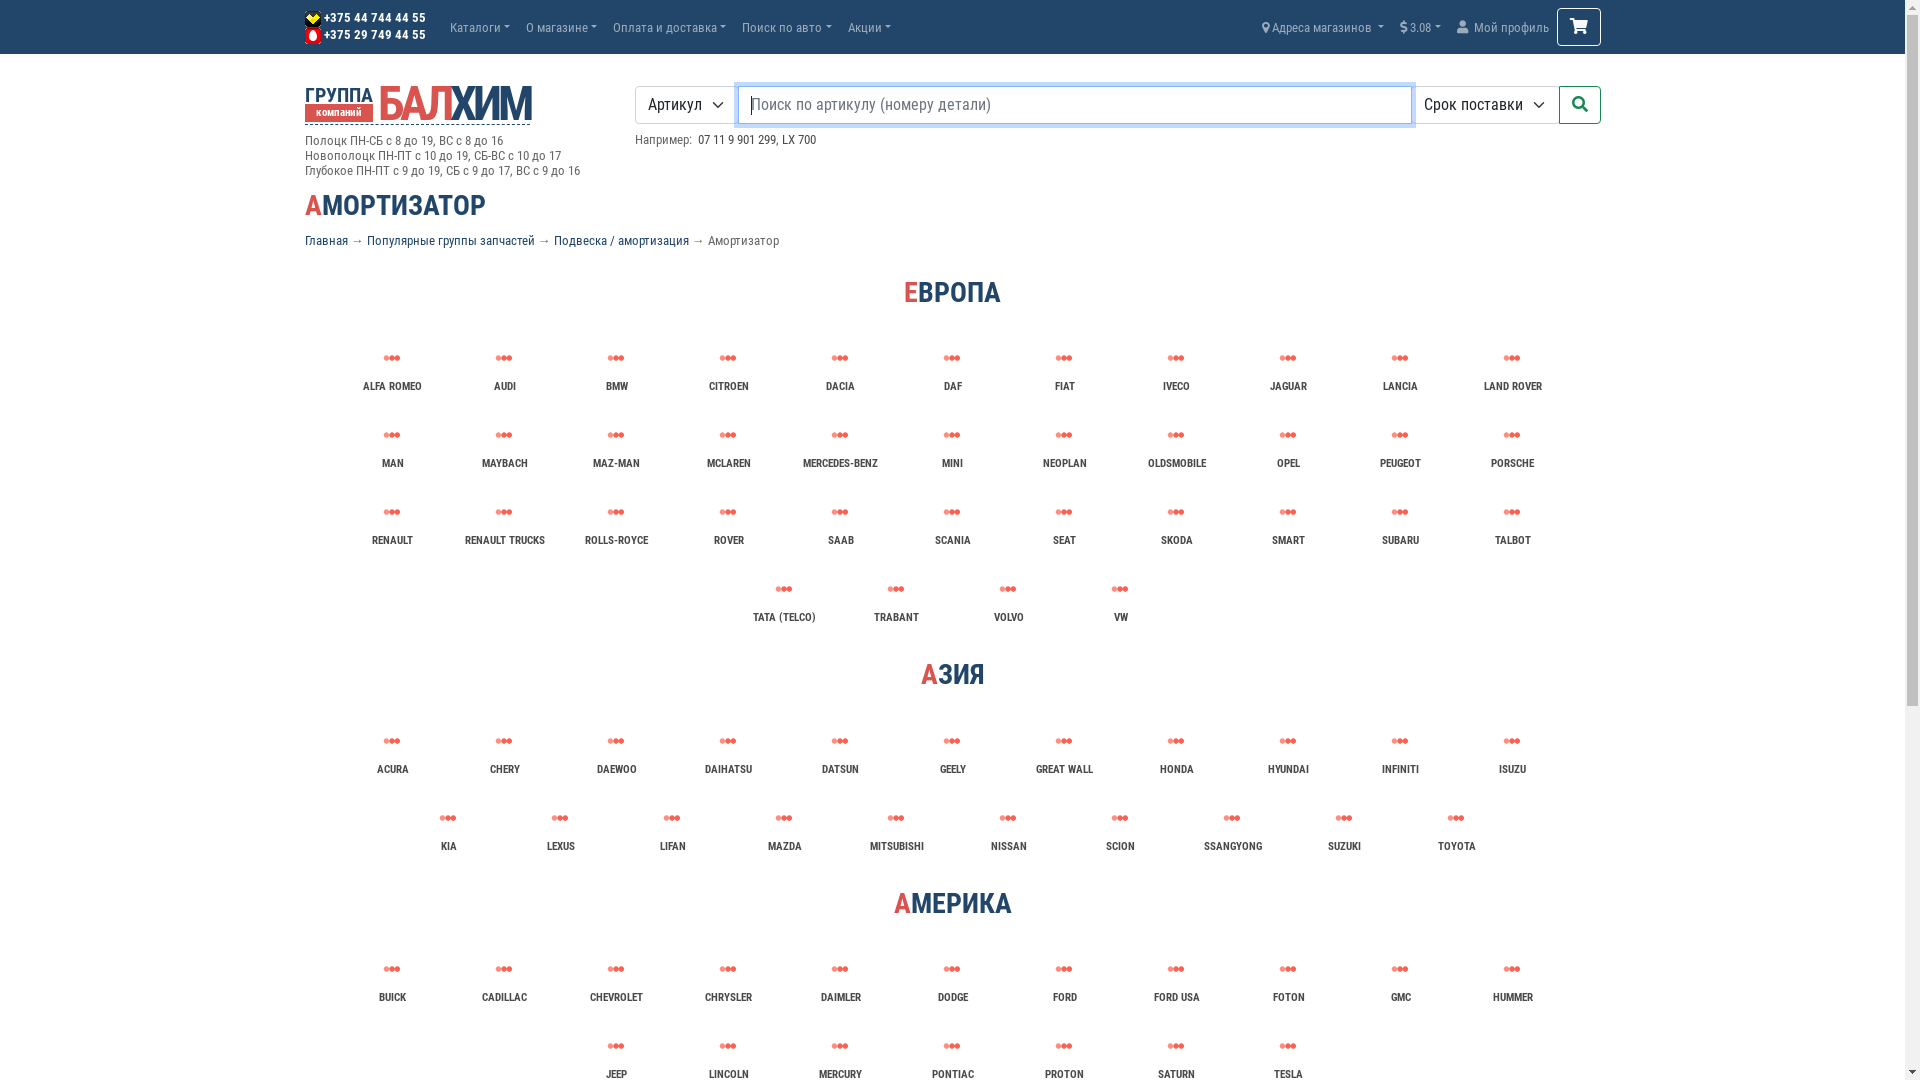 The height and width of the screenshot is (1080, 1920). What do you see at coordinates (1512, 969) in the screenshot?
I see `HUMMER` at bounding box center [1512, 969].